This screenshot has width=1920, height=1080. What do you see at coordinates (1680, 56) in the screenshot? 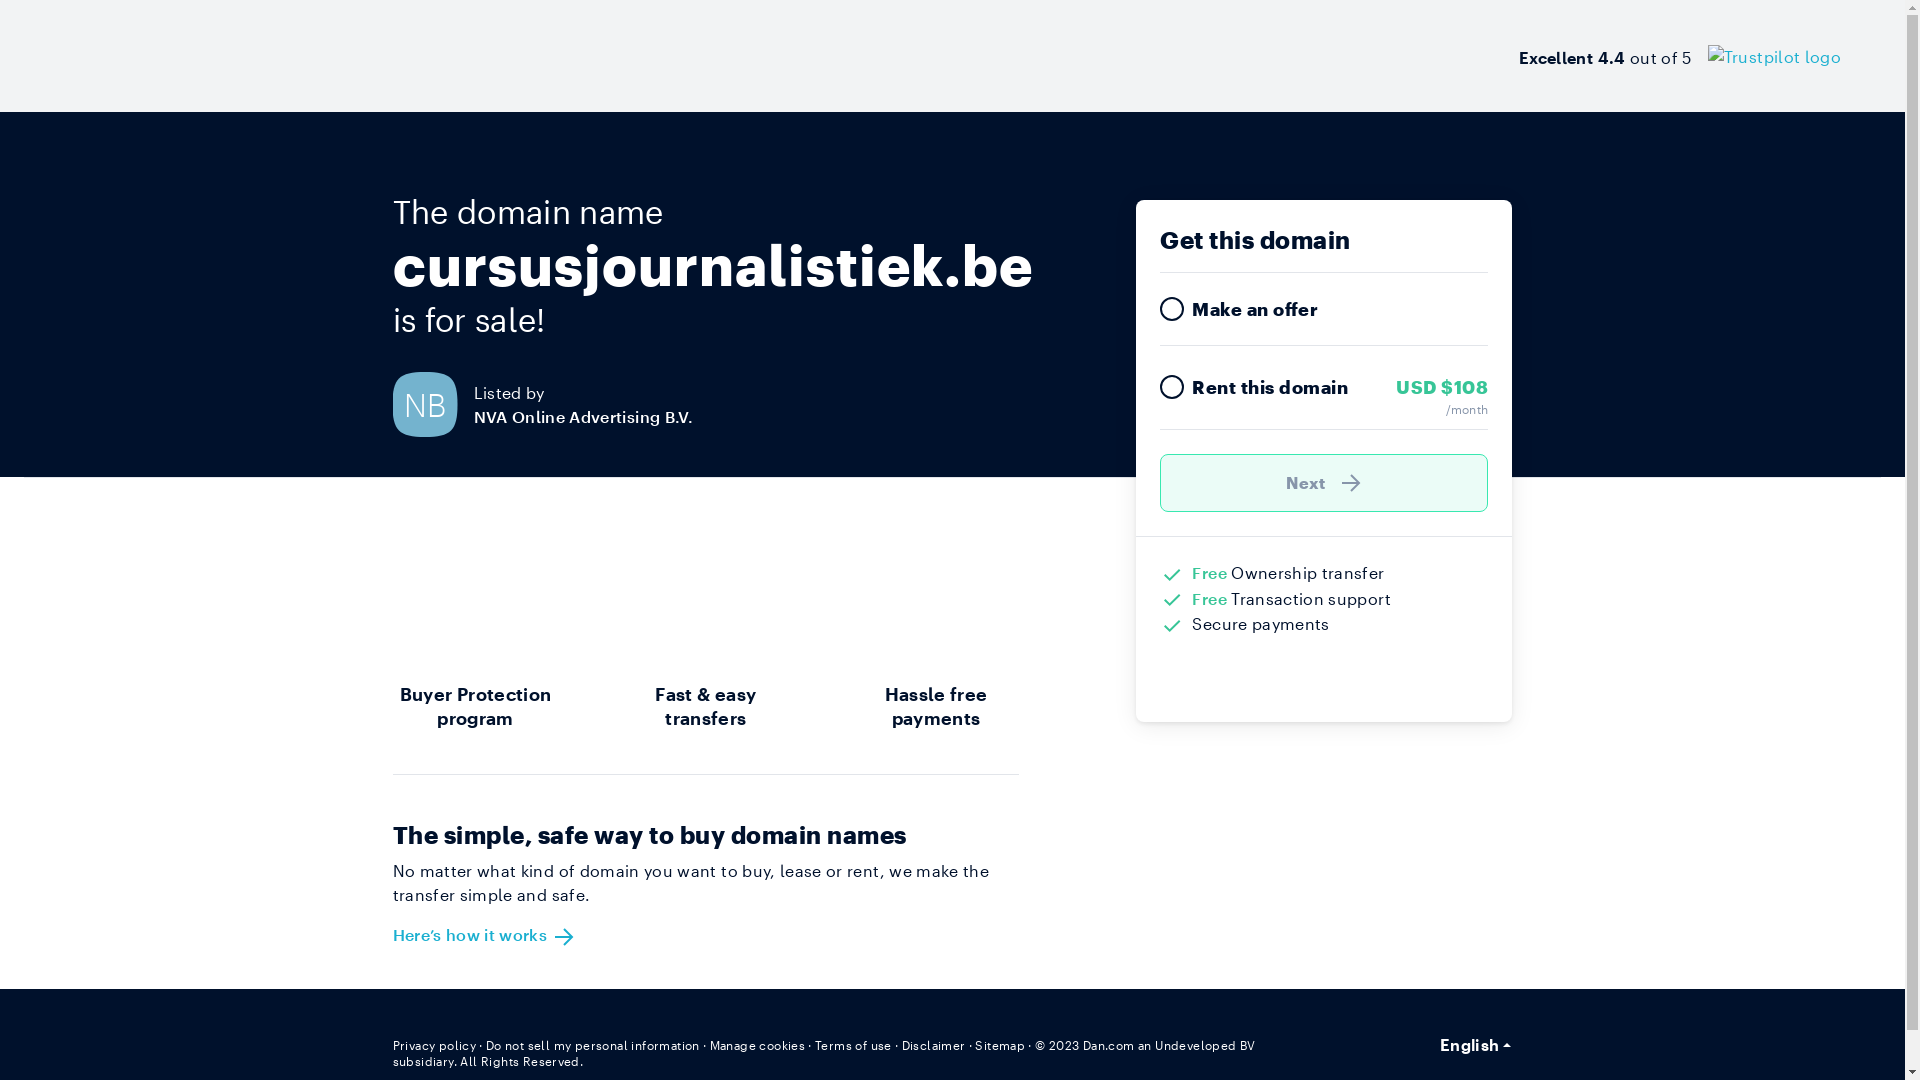
I see `Excellent 4.4 out of 5` at bounding box center [1680, 56].